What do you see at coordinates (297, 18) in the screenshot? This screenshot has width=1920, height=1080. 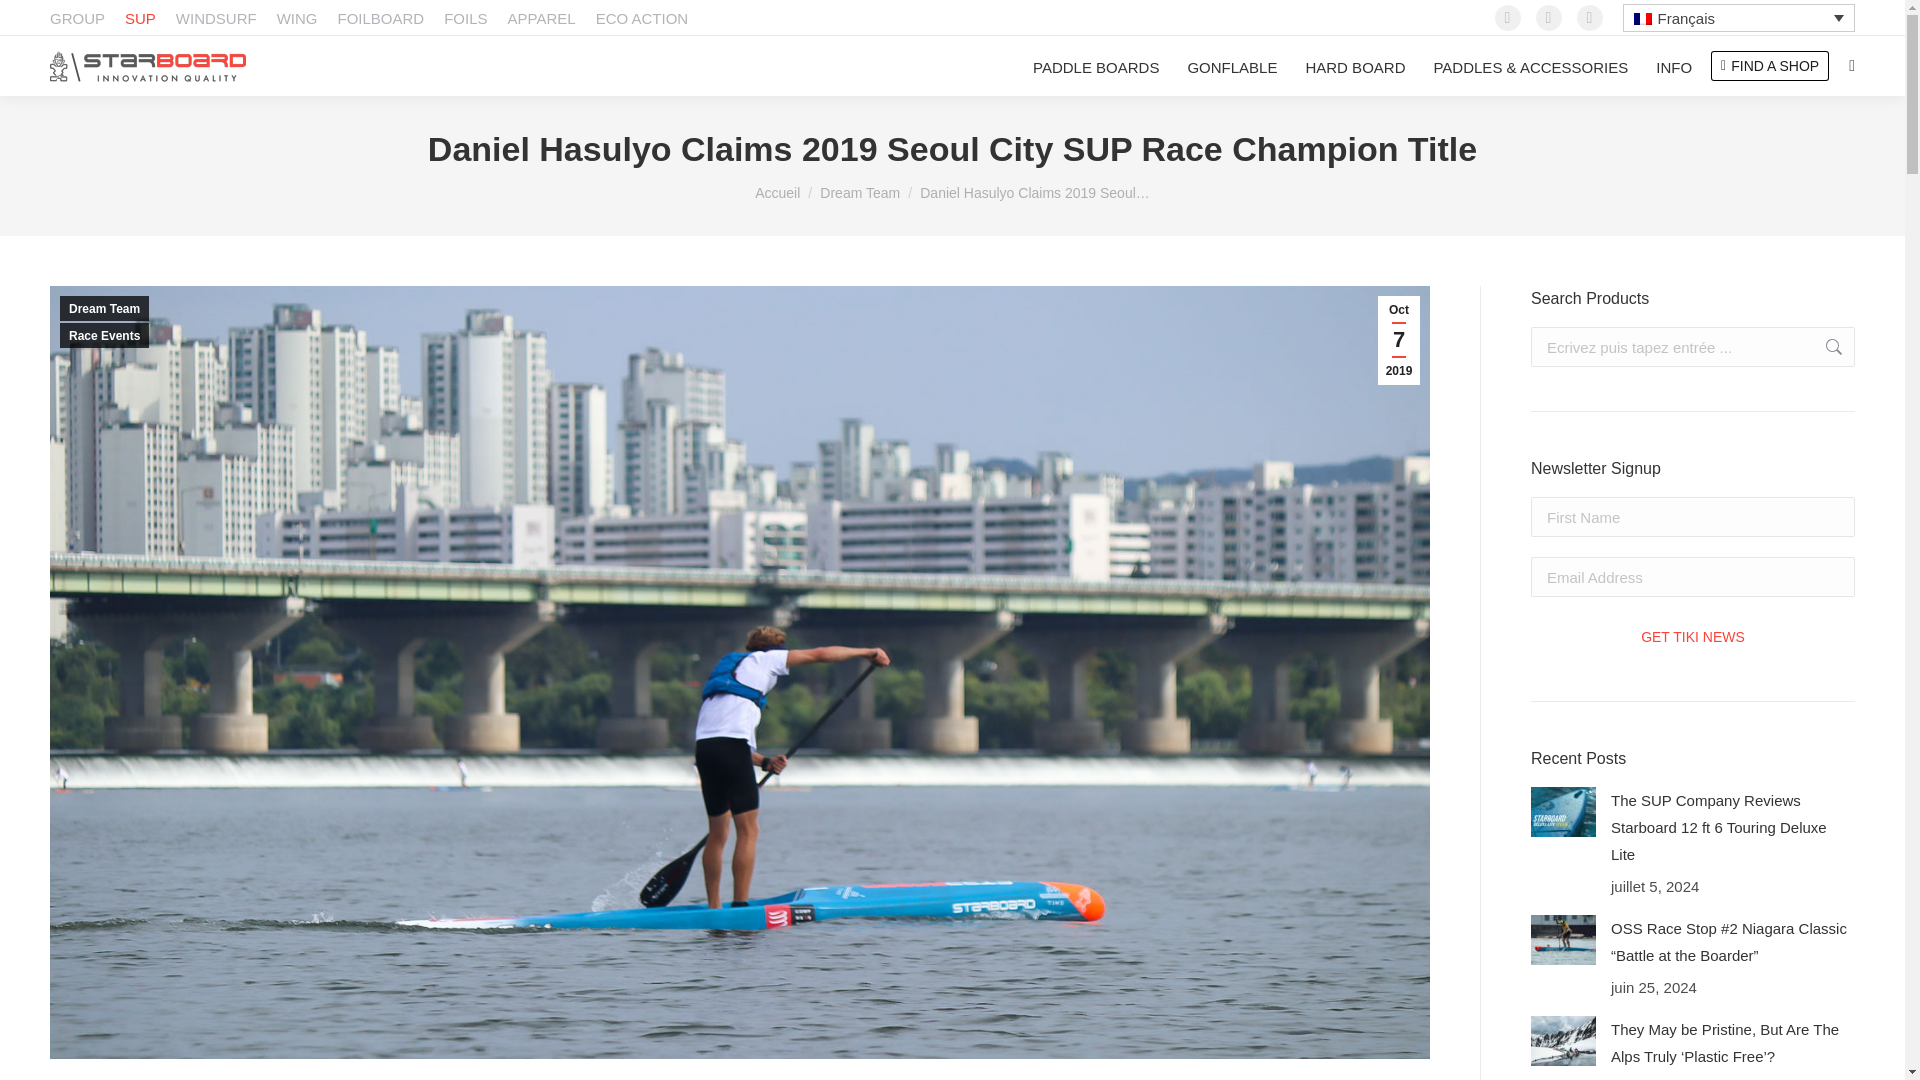 I see `WING` at bounding box center [297, 18].